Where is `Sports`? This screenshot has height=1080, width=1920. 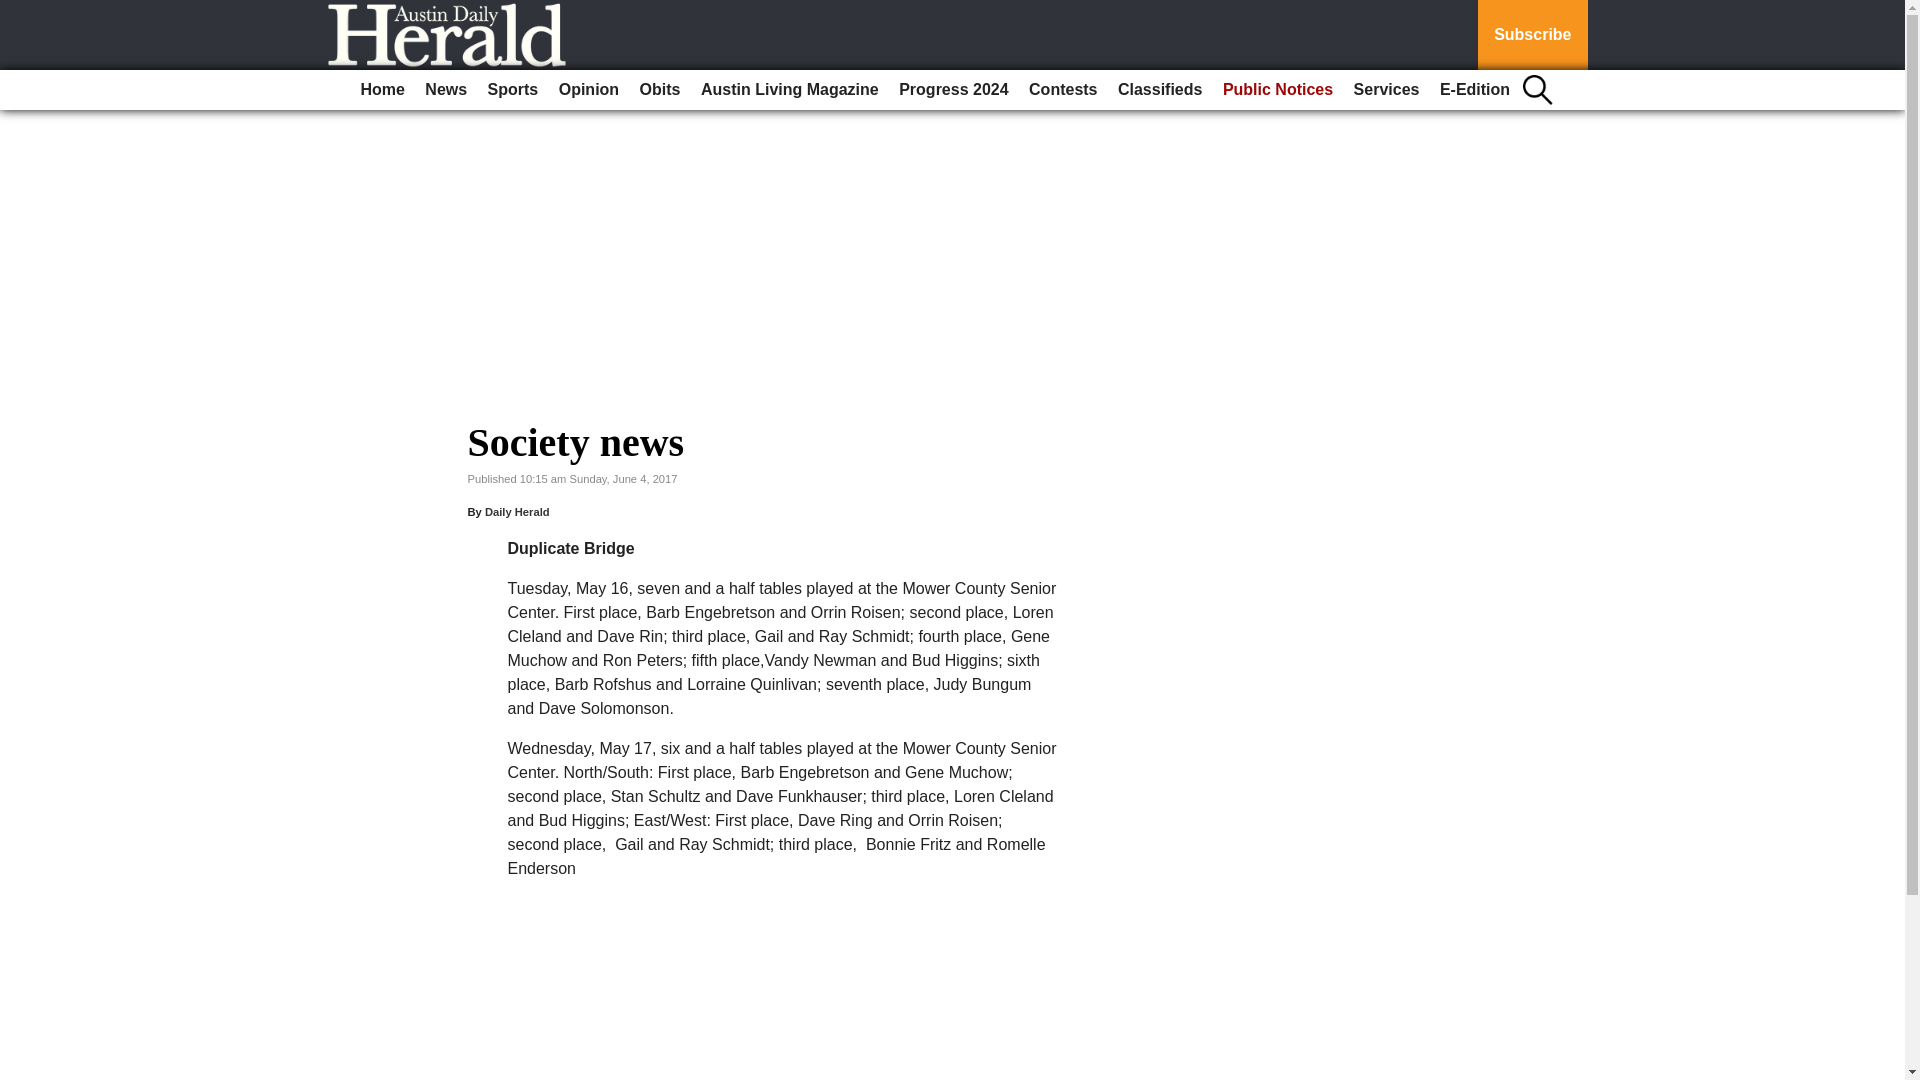 Sports is located at coordinates (514, 90).